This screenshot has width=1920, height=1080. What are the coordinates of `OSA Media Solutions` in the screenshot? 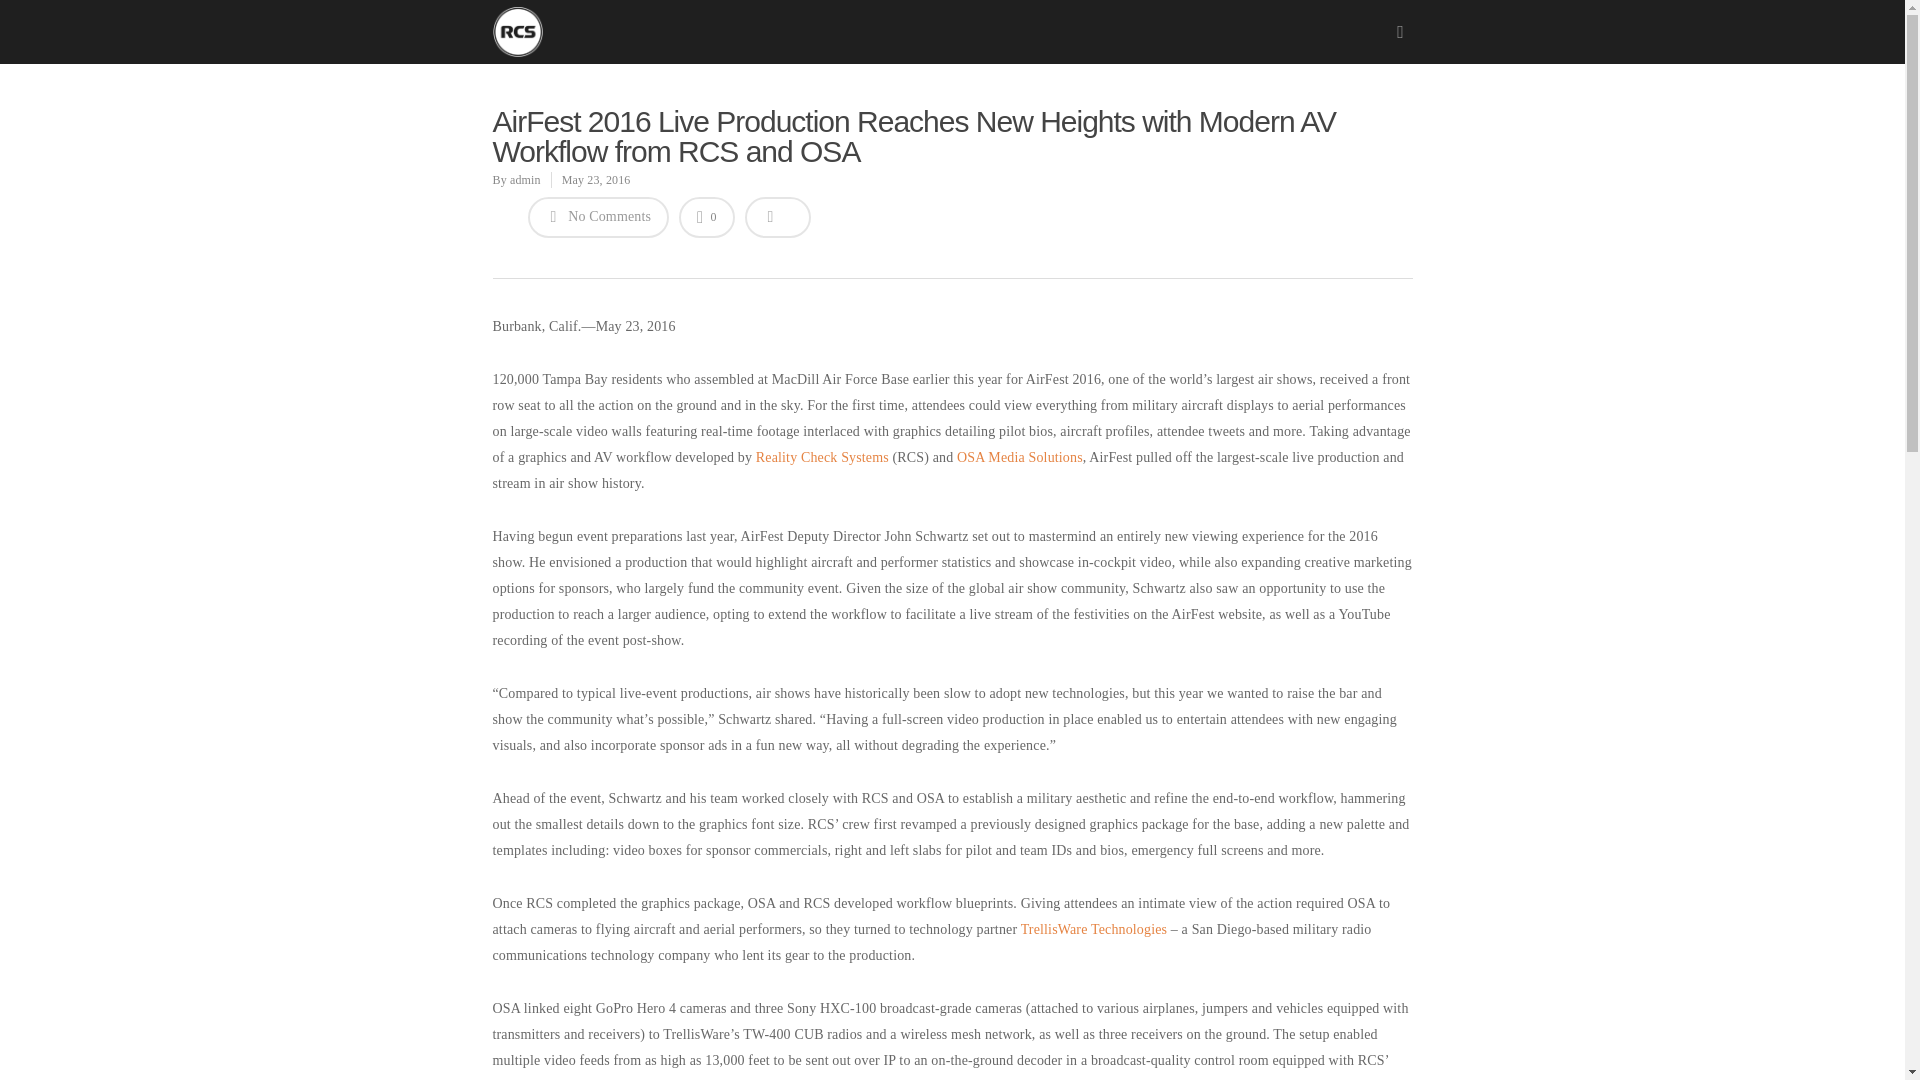 It's located at (1019, 458).